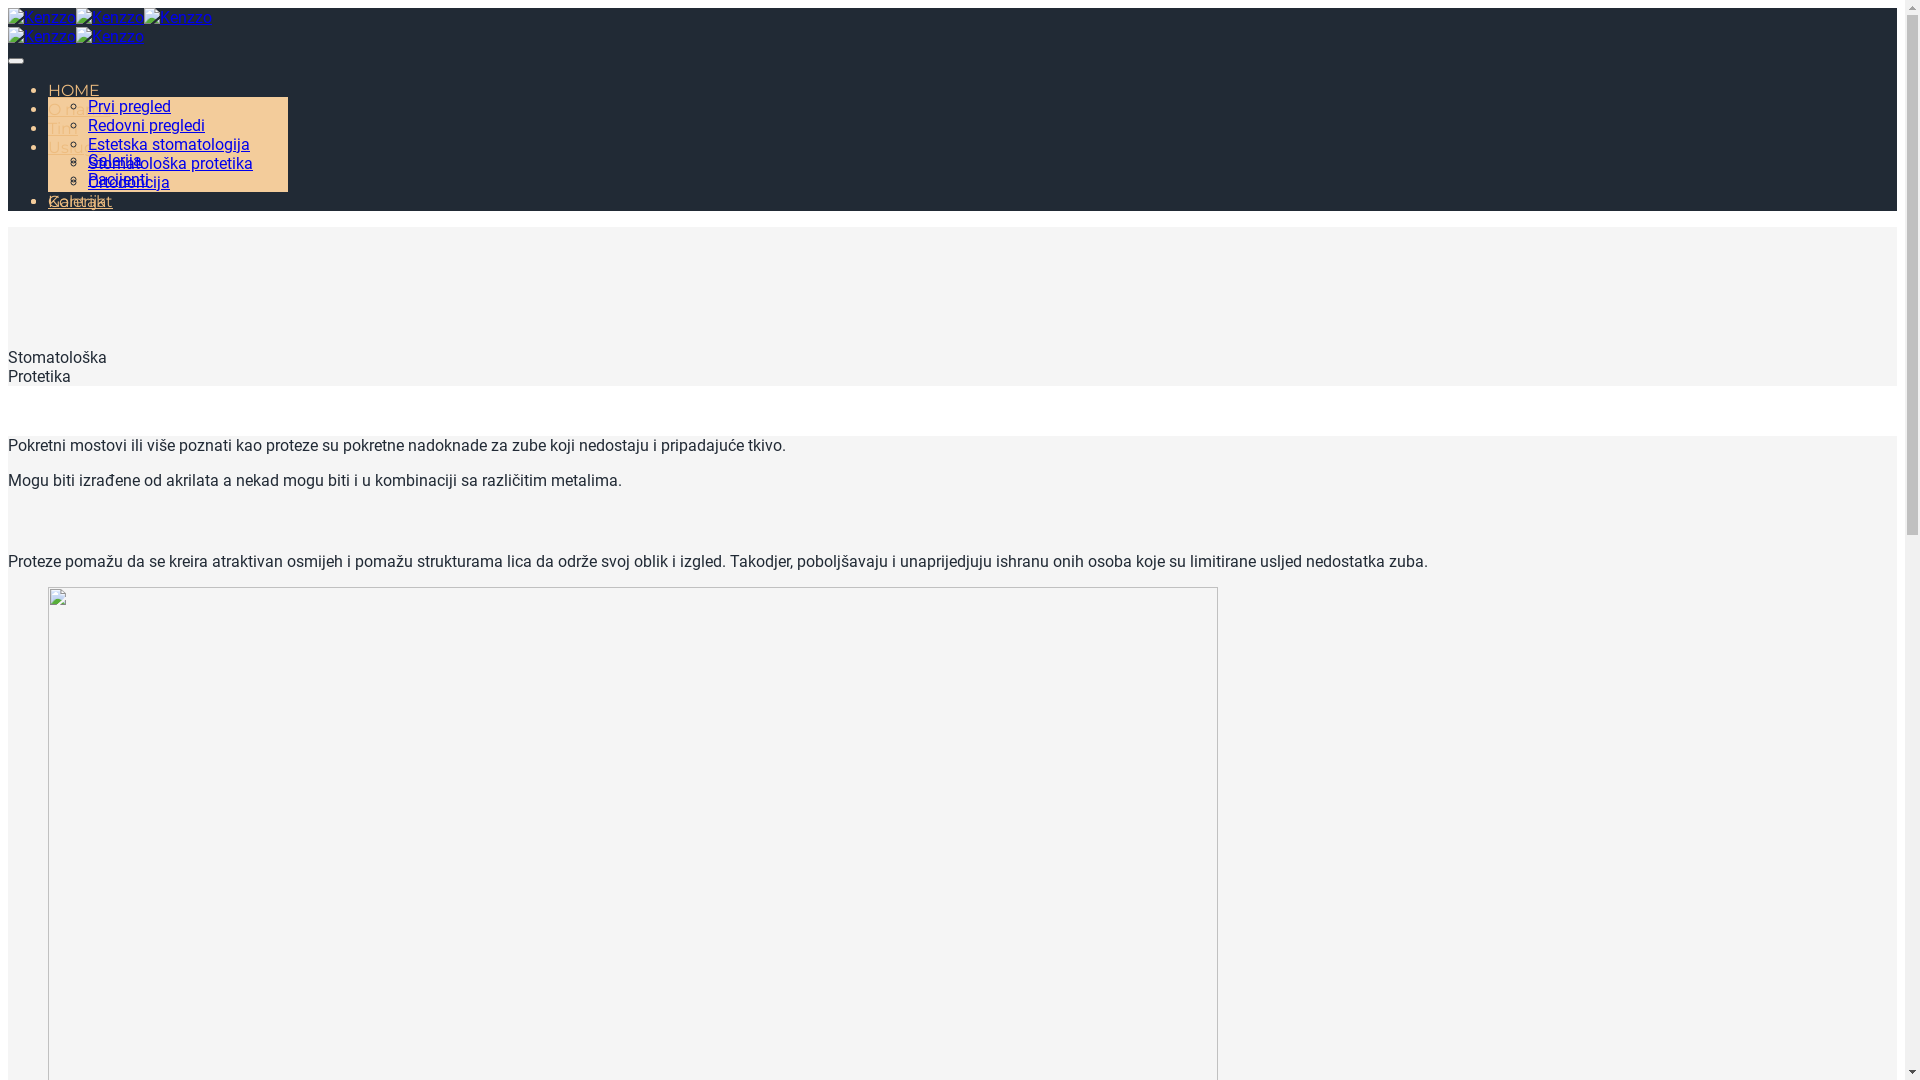  Describe the element at coordinates (118, 180) in the screenshot. I see `Pacijenti` at that location.